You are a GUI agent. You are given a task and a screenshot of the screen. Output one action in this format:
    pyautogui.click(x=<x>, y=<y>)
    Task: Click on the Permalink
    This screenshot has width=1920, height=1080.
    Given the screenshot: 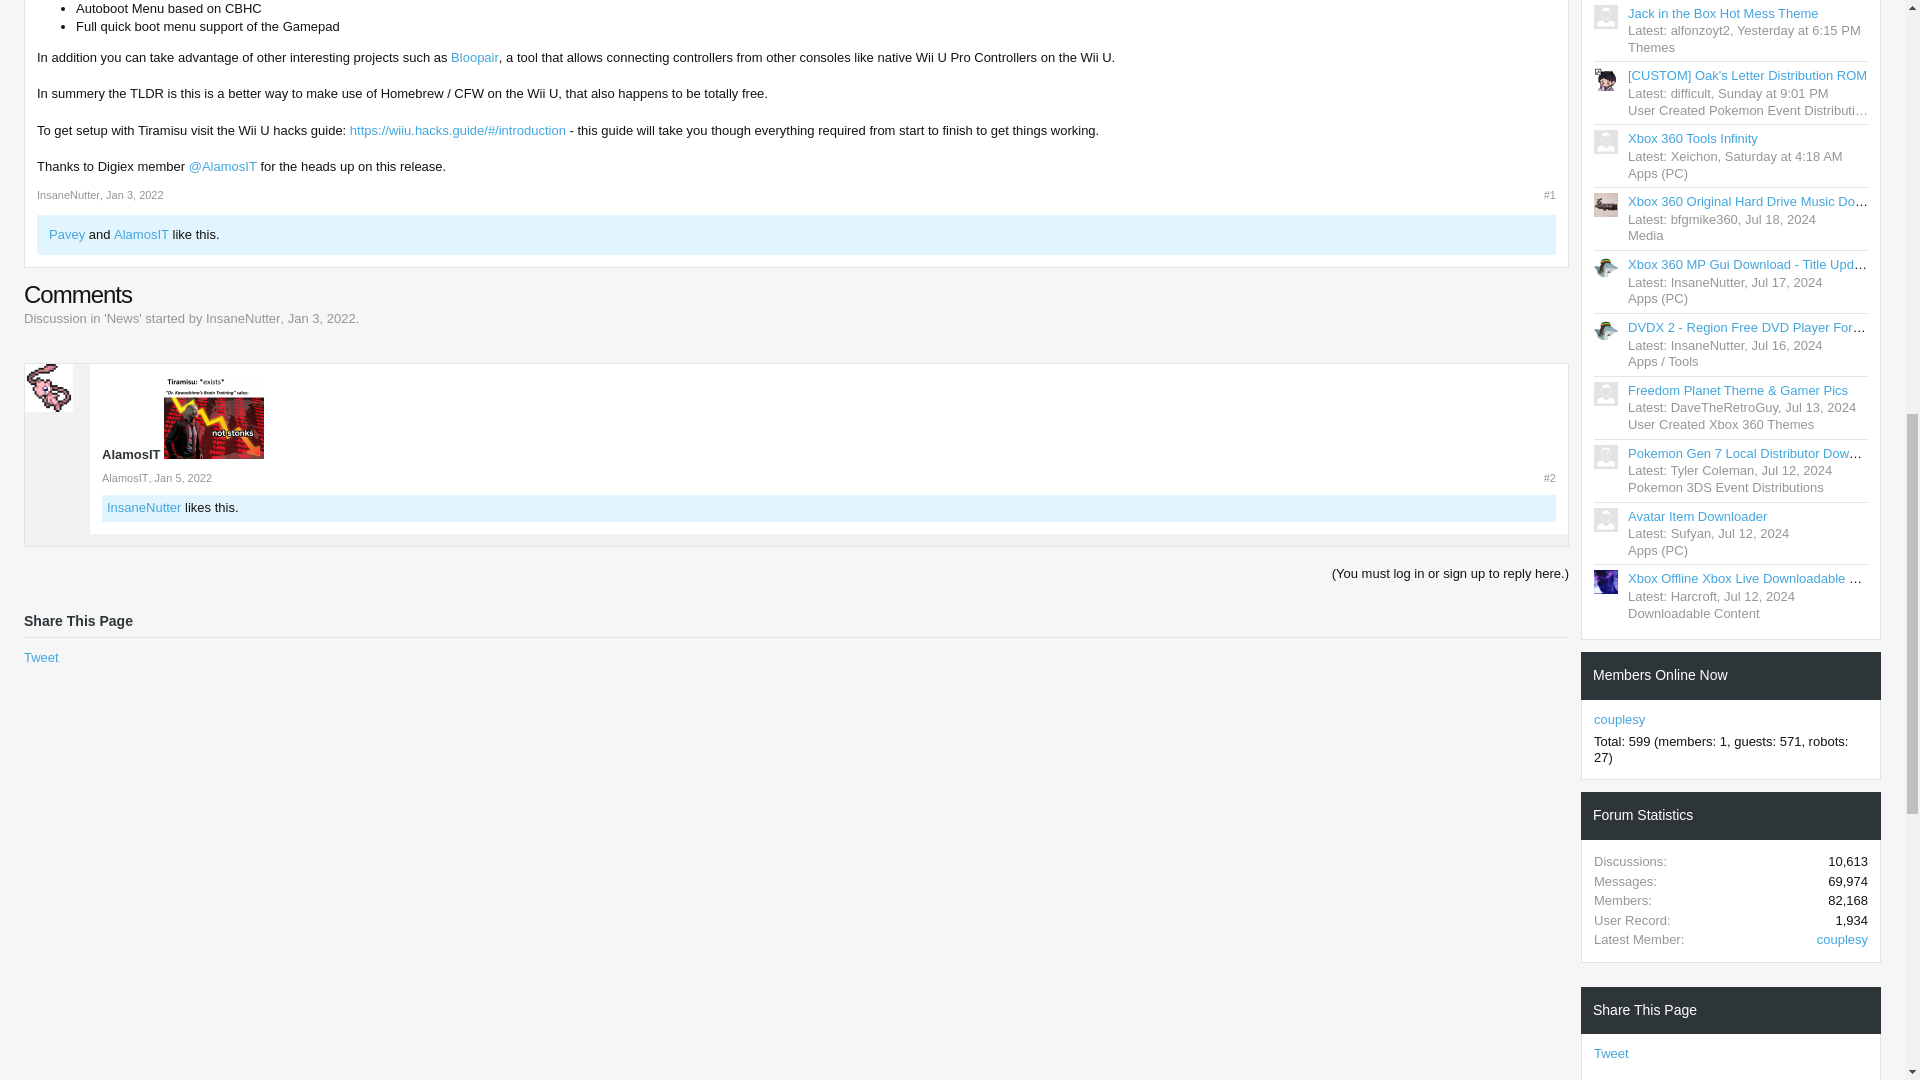 What is the action you would take?
    pyautogui.click(x=1549, y=477)
    